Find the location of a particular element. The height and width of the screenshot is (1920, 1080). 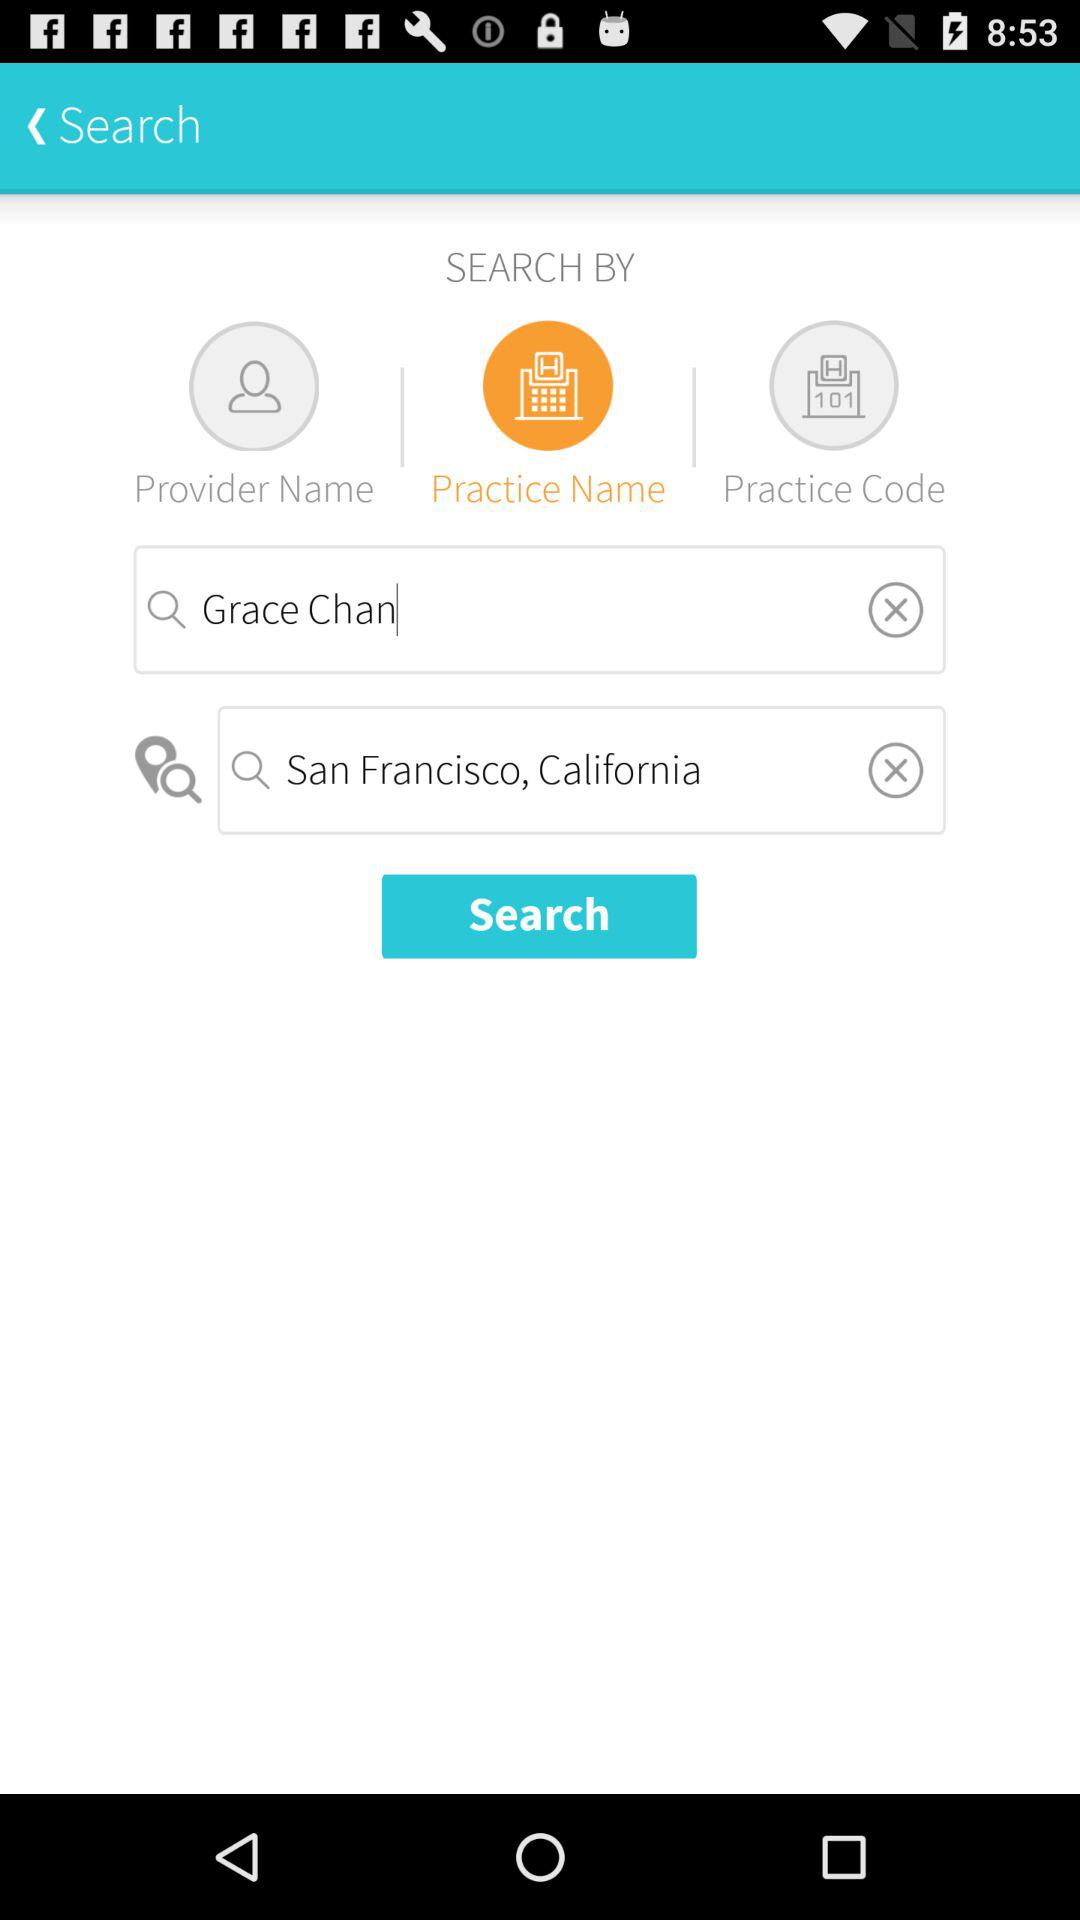

tap the icon above the search is located at coordinates (581, 770).